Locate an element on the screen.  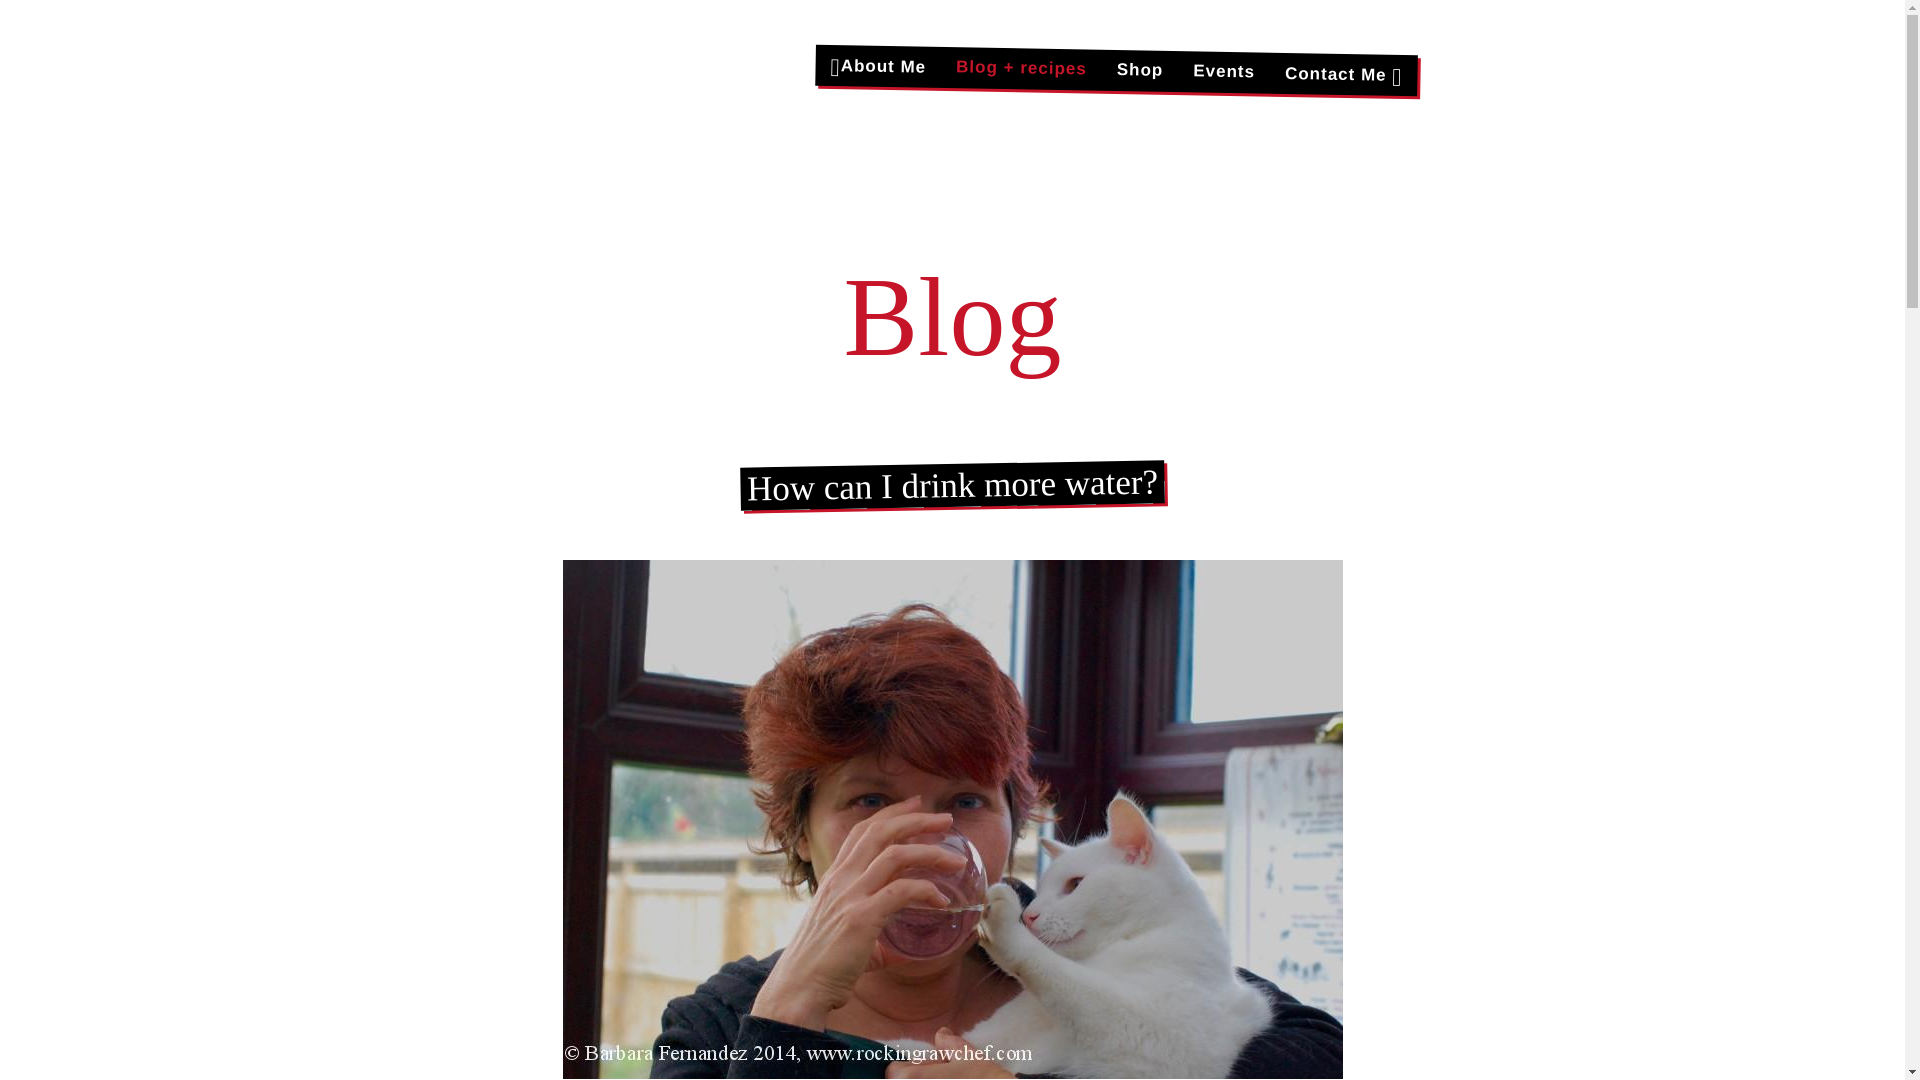
Contact Me is located at coordinates (1342, 72).